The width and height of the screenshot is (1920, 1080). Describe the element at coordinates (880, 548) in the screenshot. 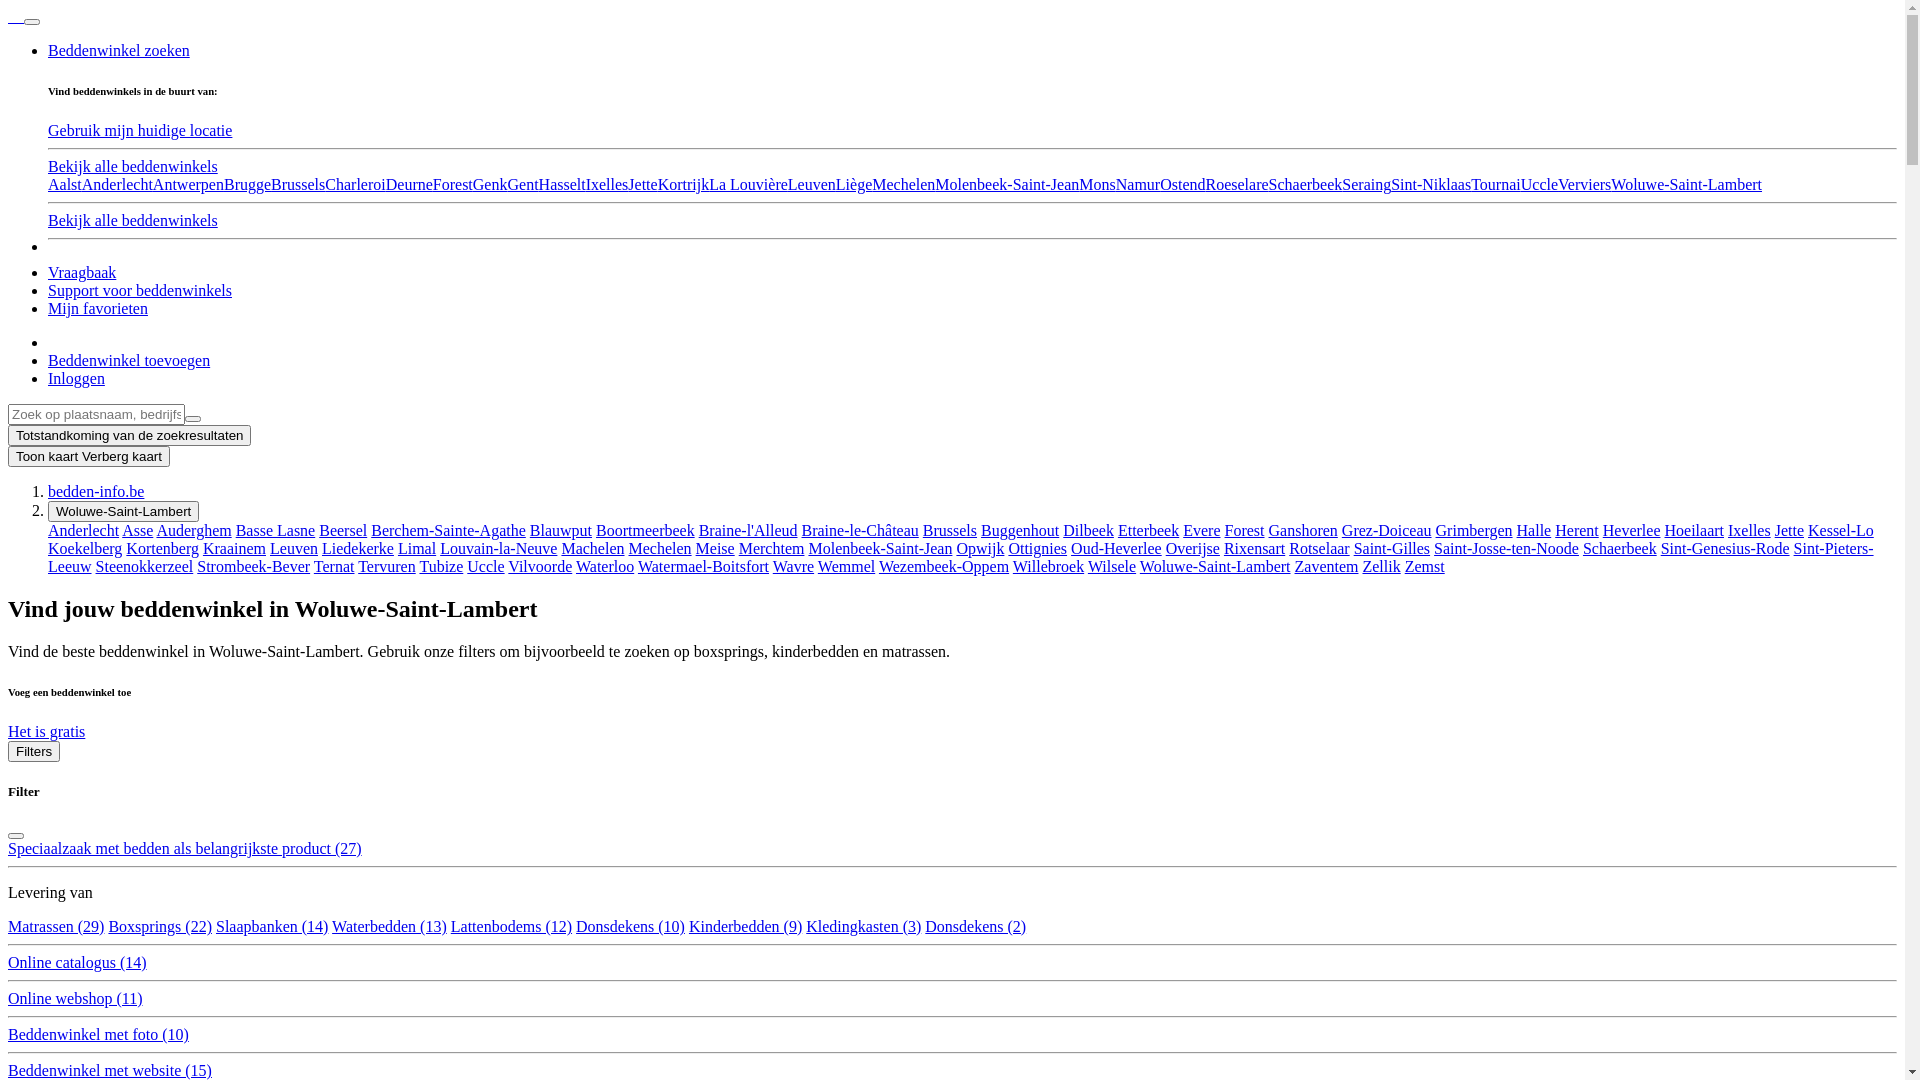

I see `Molenbeek-Saint-Jean` at that location.